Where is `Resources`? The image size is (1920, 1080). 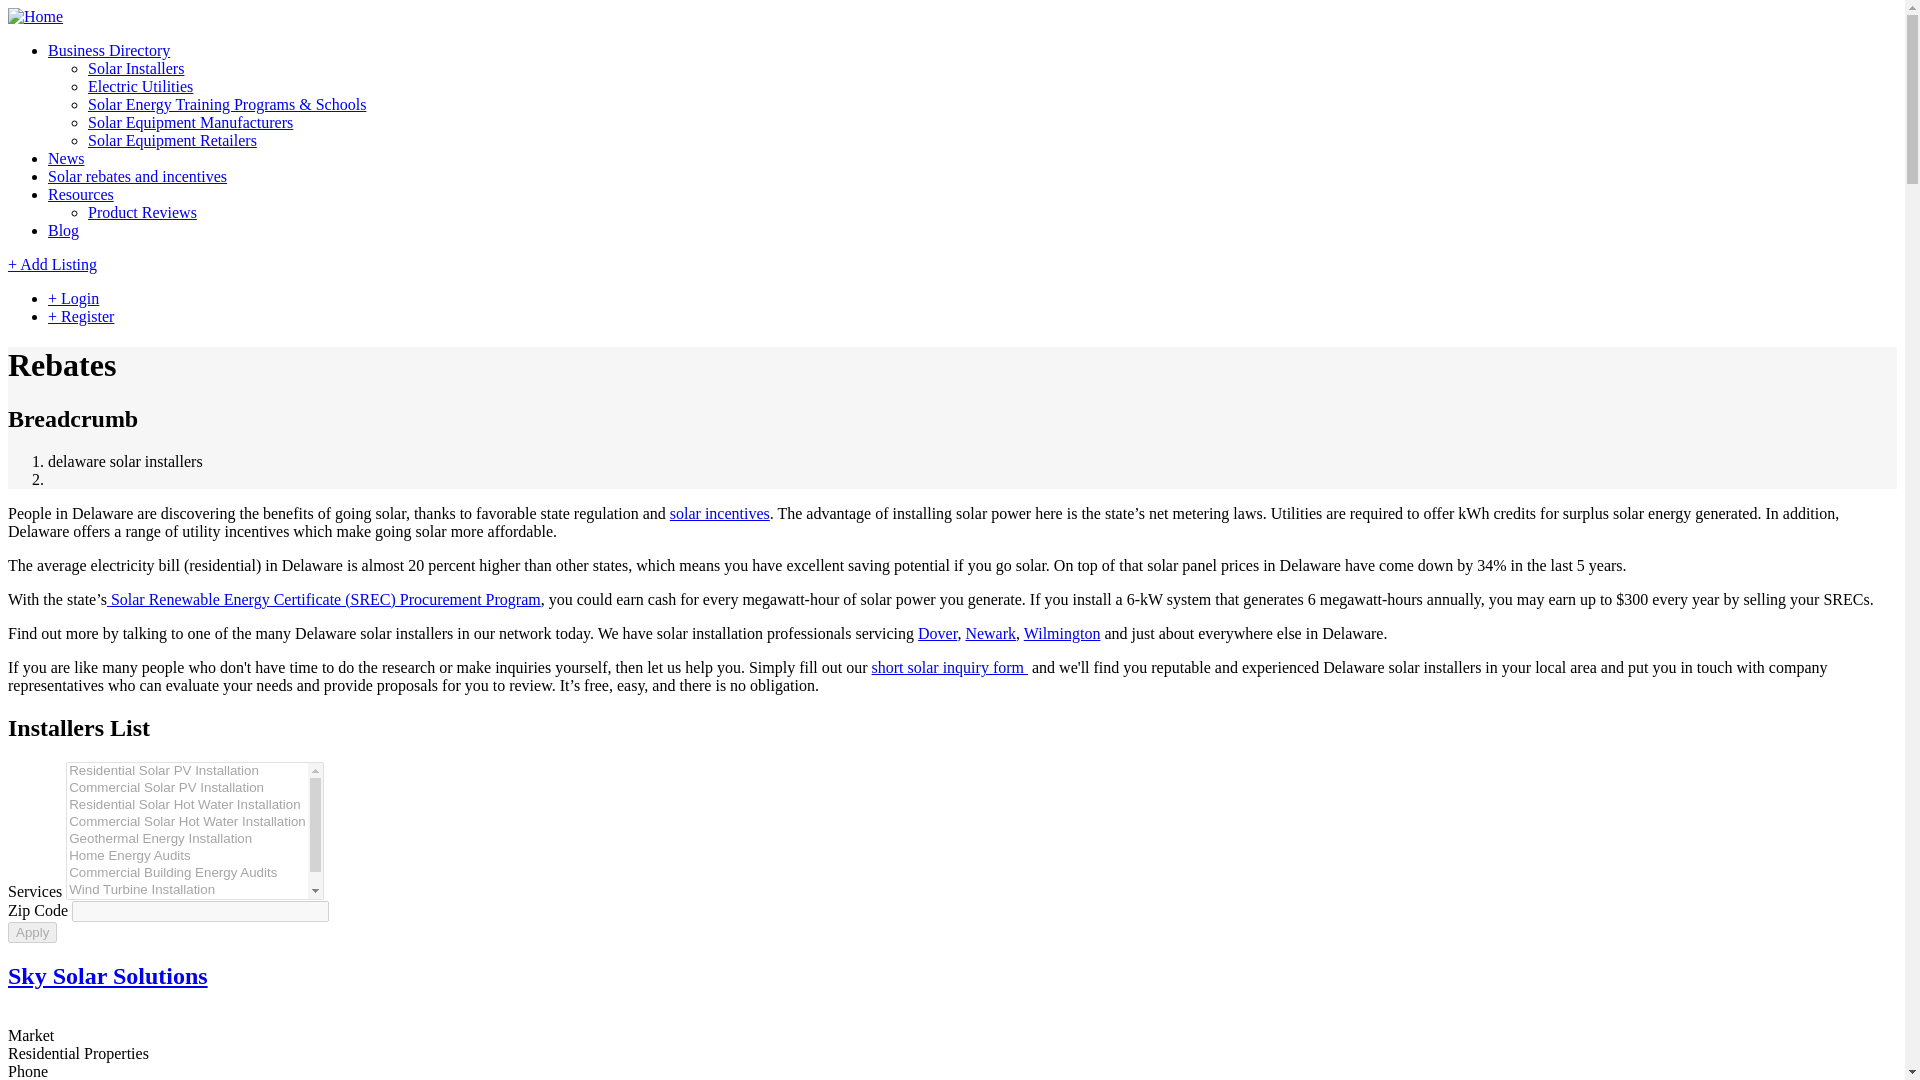 Resources is located at coordinates (80, 194).